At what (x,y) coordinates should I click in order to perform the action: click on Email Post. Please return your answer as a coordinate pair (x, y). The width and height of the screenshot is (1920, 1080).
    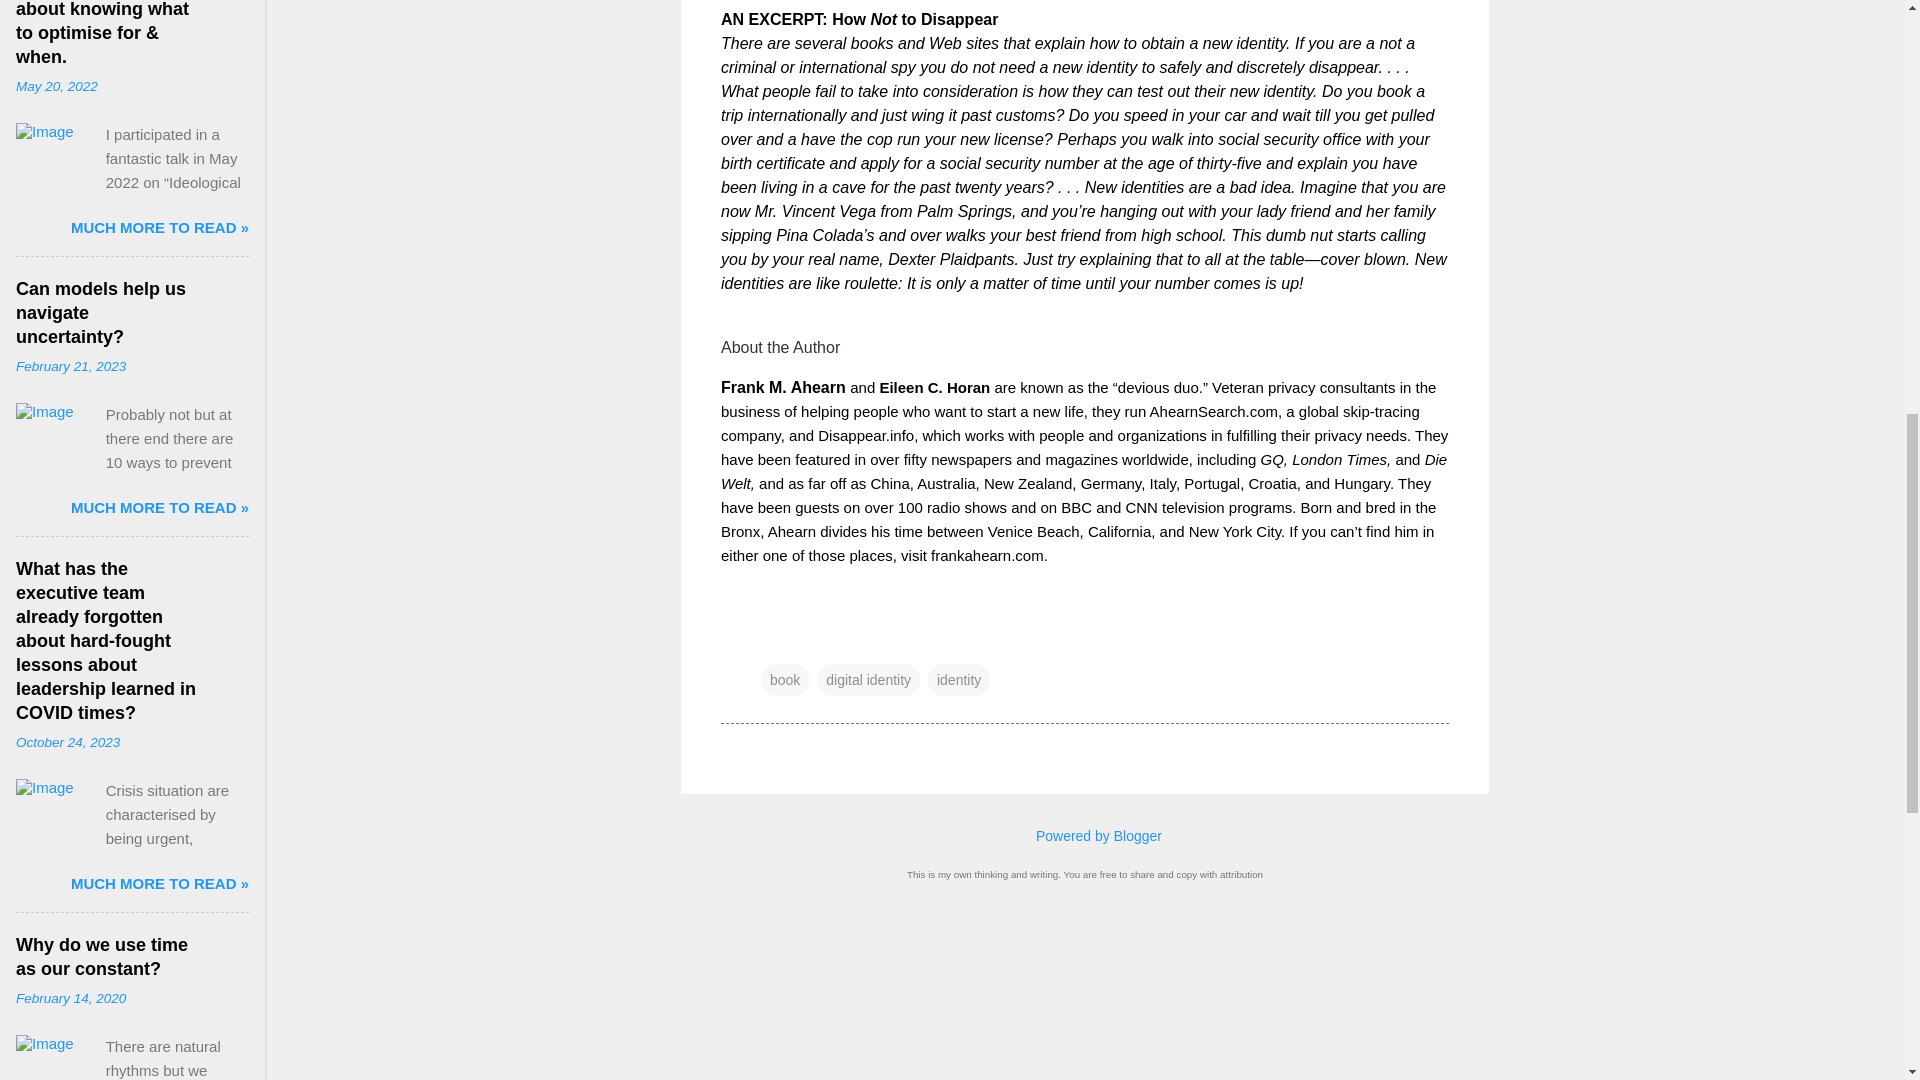
    Looking at the image, I should click on (772, 640).